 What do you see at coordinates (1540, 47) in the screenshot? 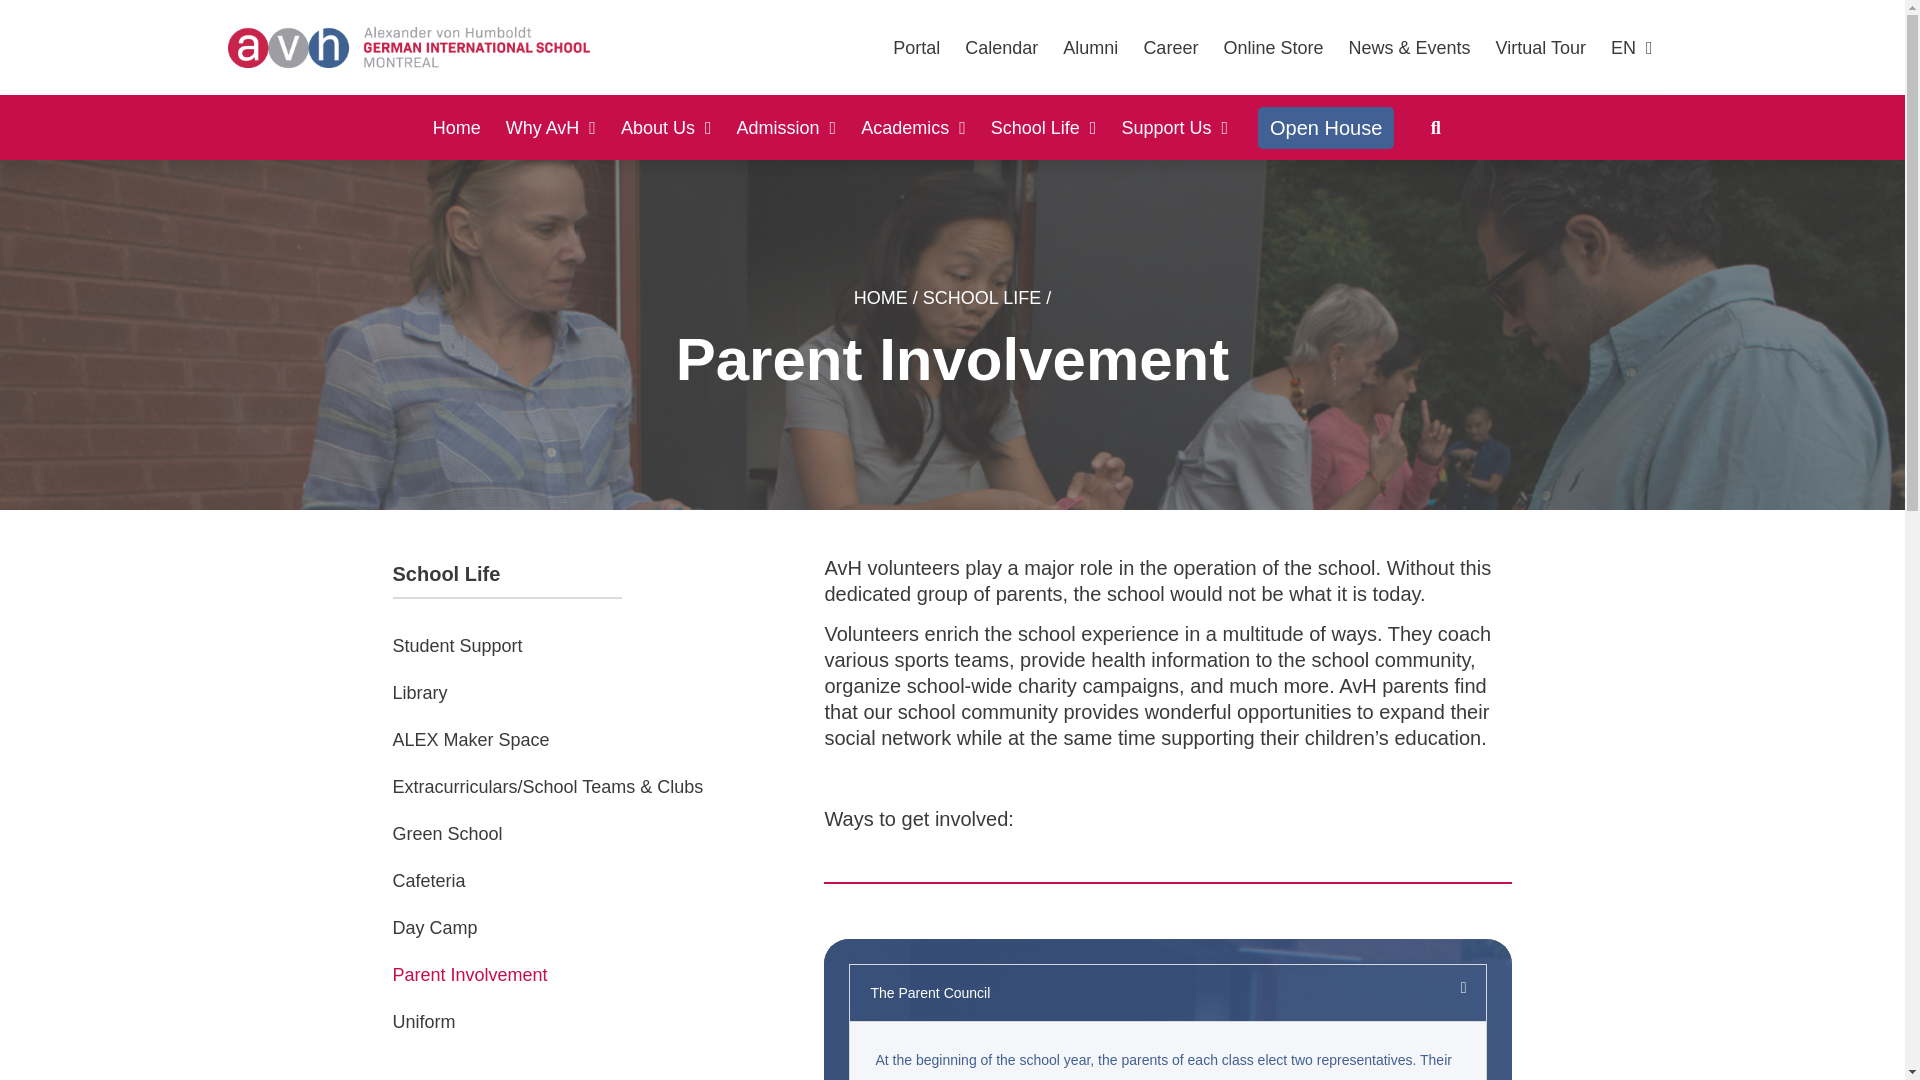
I see `Virtual Tour` at bounding box center [1540, 47].